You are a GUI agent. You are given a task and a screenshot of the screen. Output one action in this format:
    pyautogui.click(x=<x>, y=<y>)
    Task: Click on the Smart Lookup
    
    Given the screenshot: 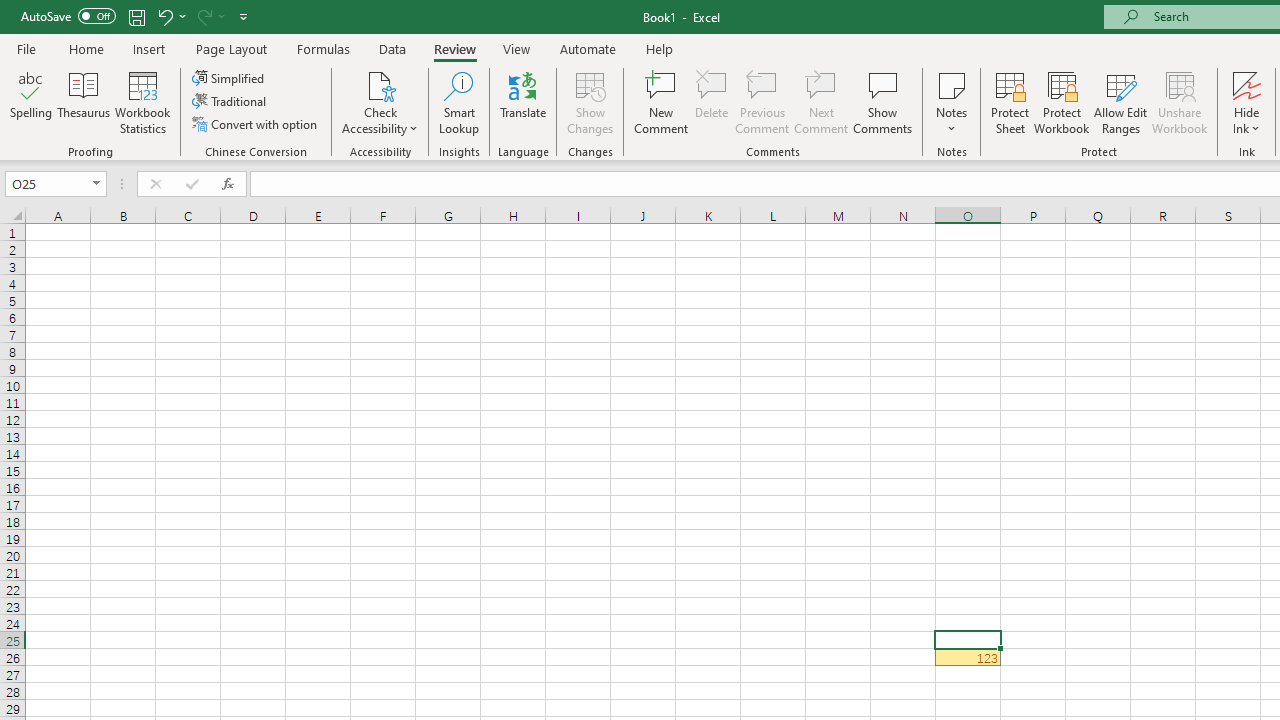 What is the action you would take?
    pyautogui.click(x=459, y=102)
    